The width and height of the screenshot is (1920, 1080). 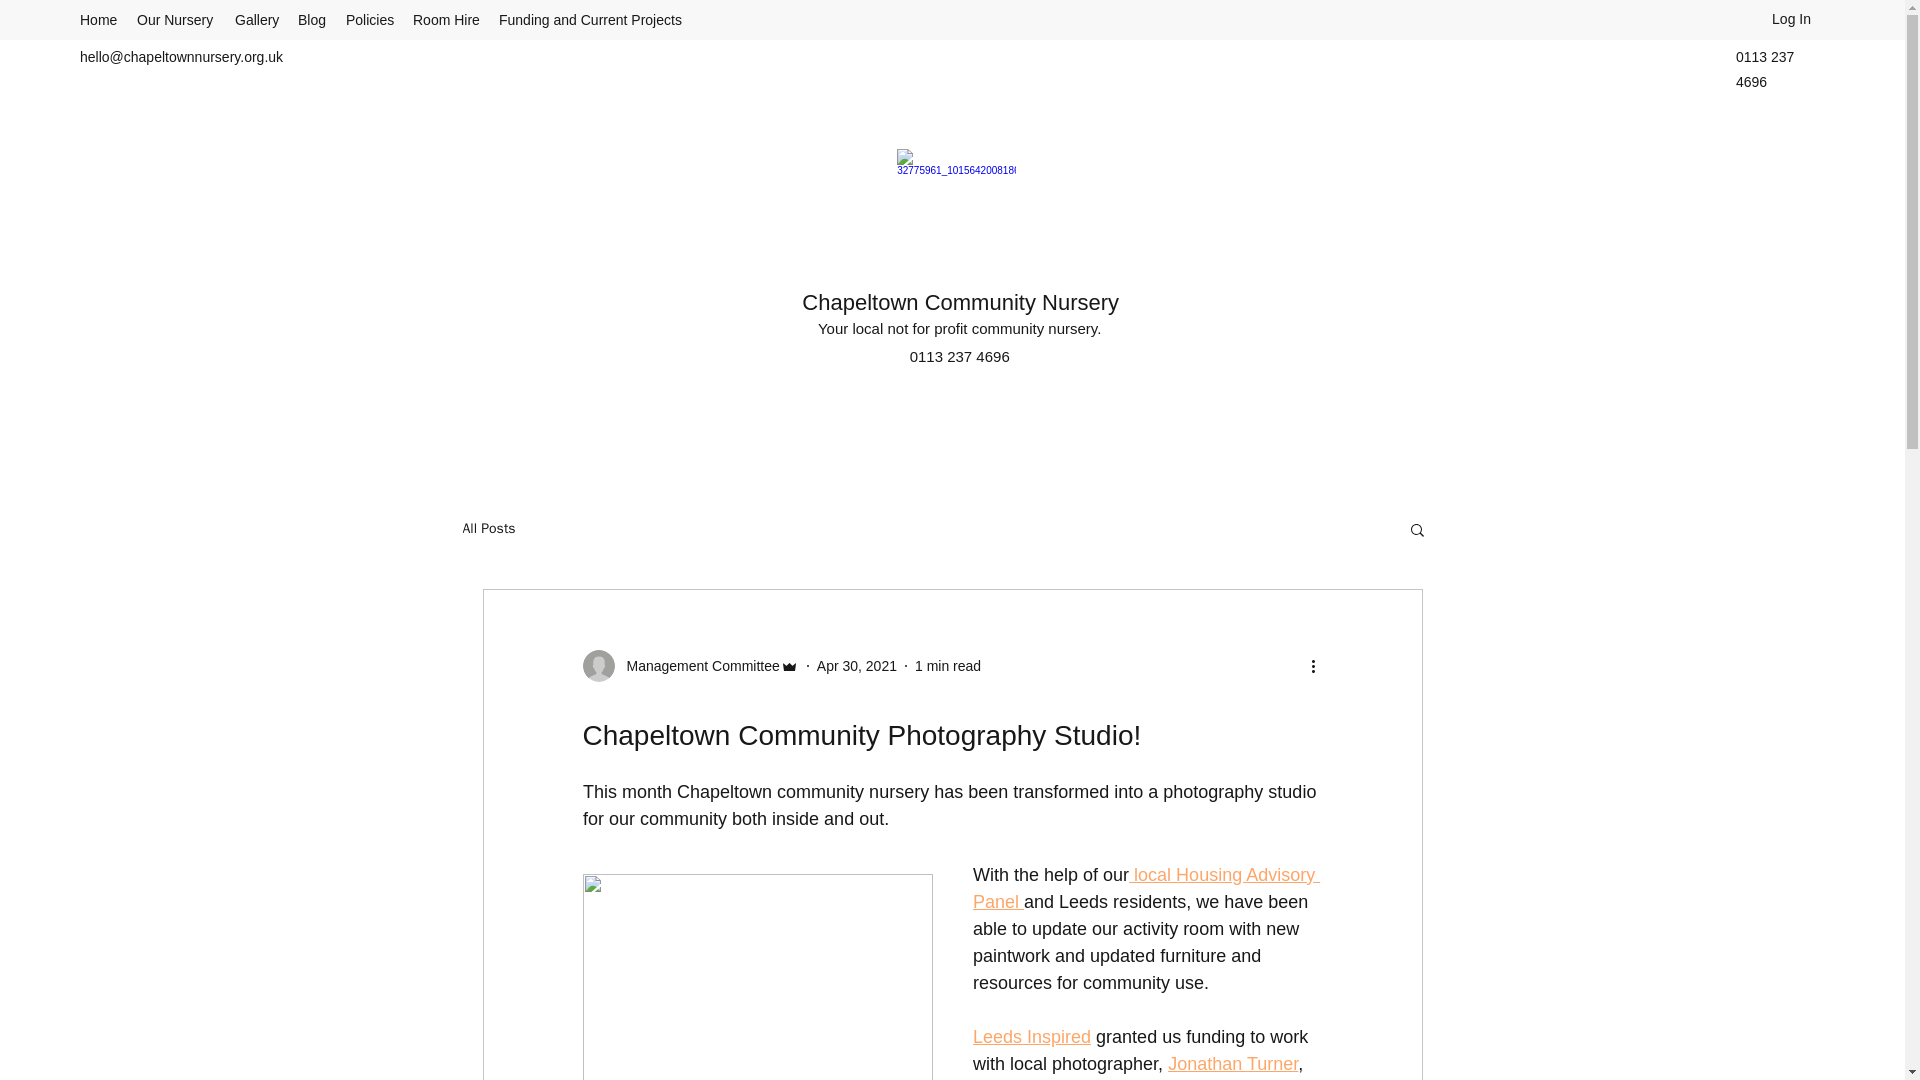 I want to click on Management Committee, so click(x=690, y=666).